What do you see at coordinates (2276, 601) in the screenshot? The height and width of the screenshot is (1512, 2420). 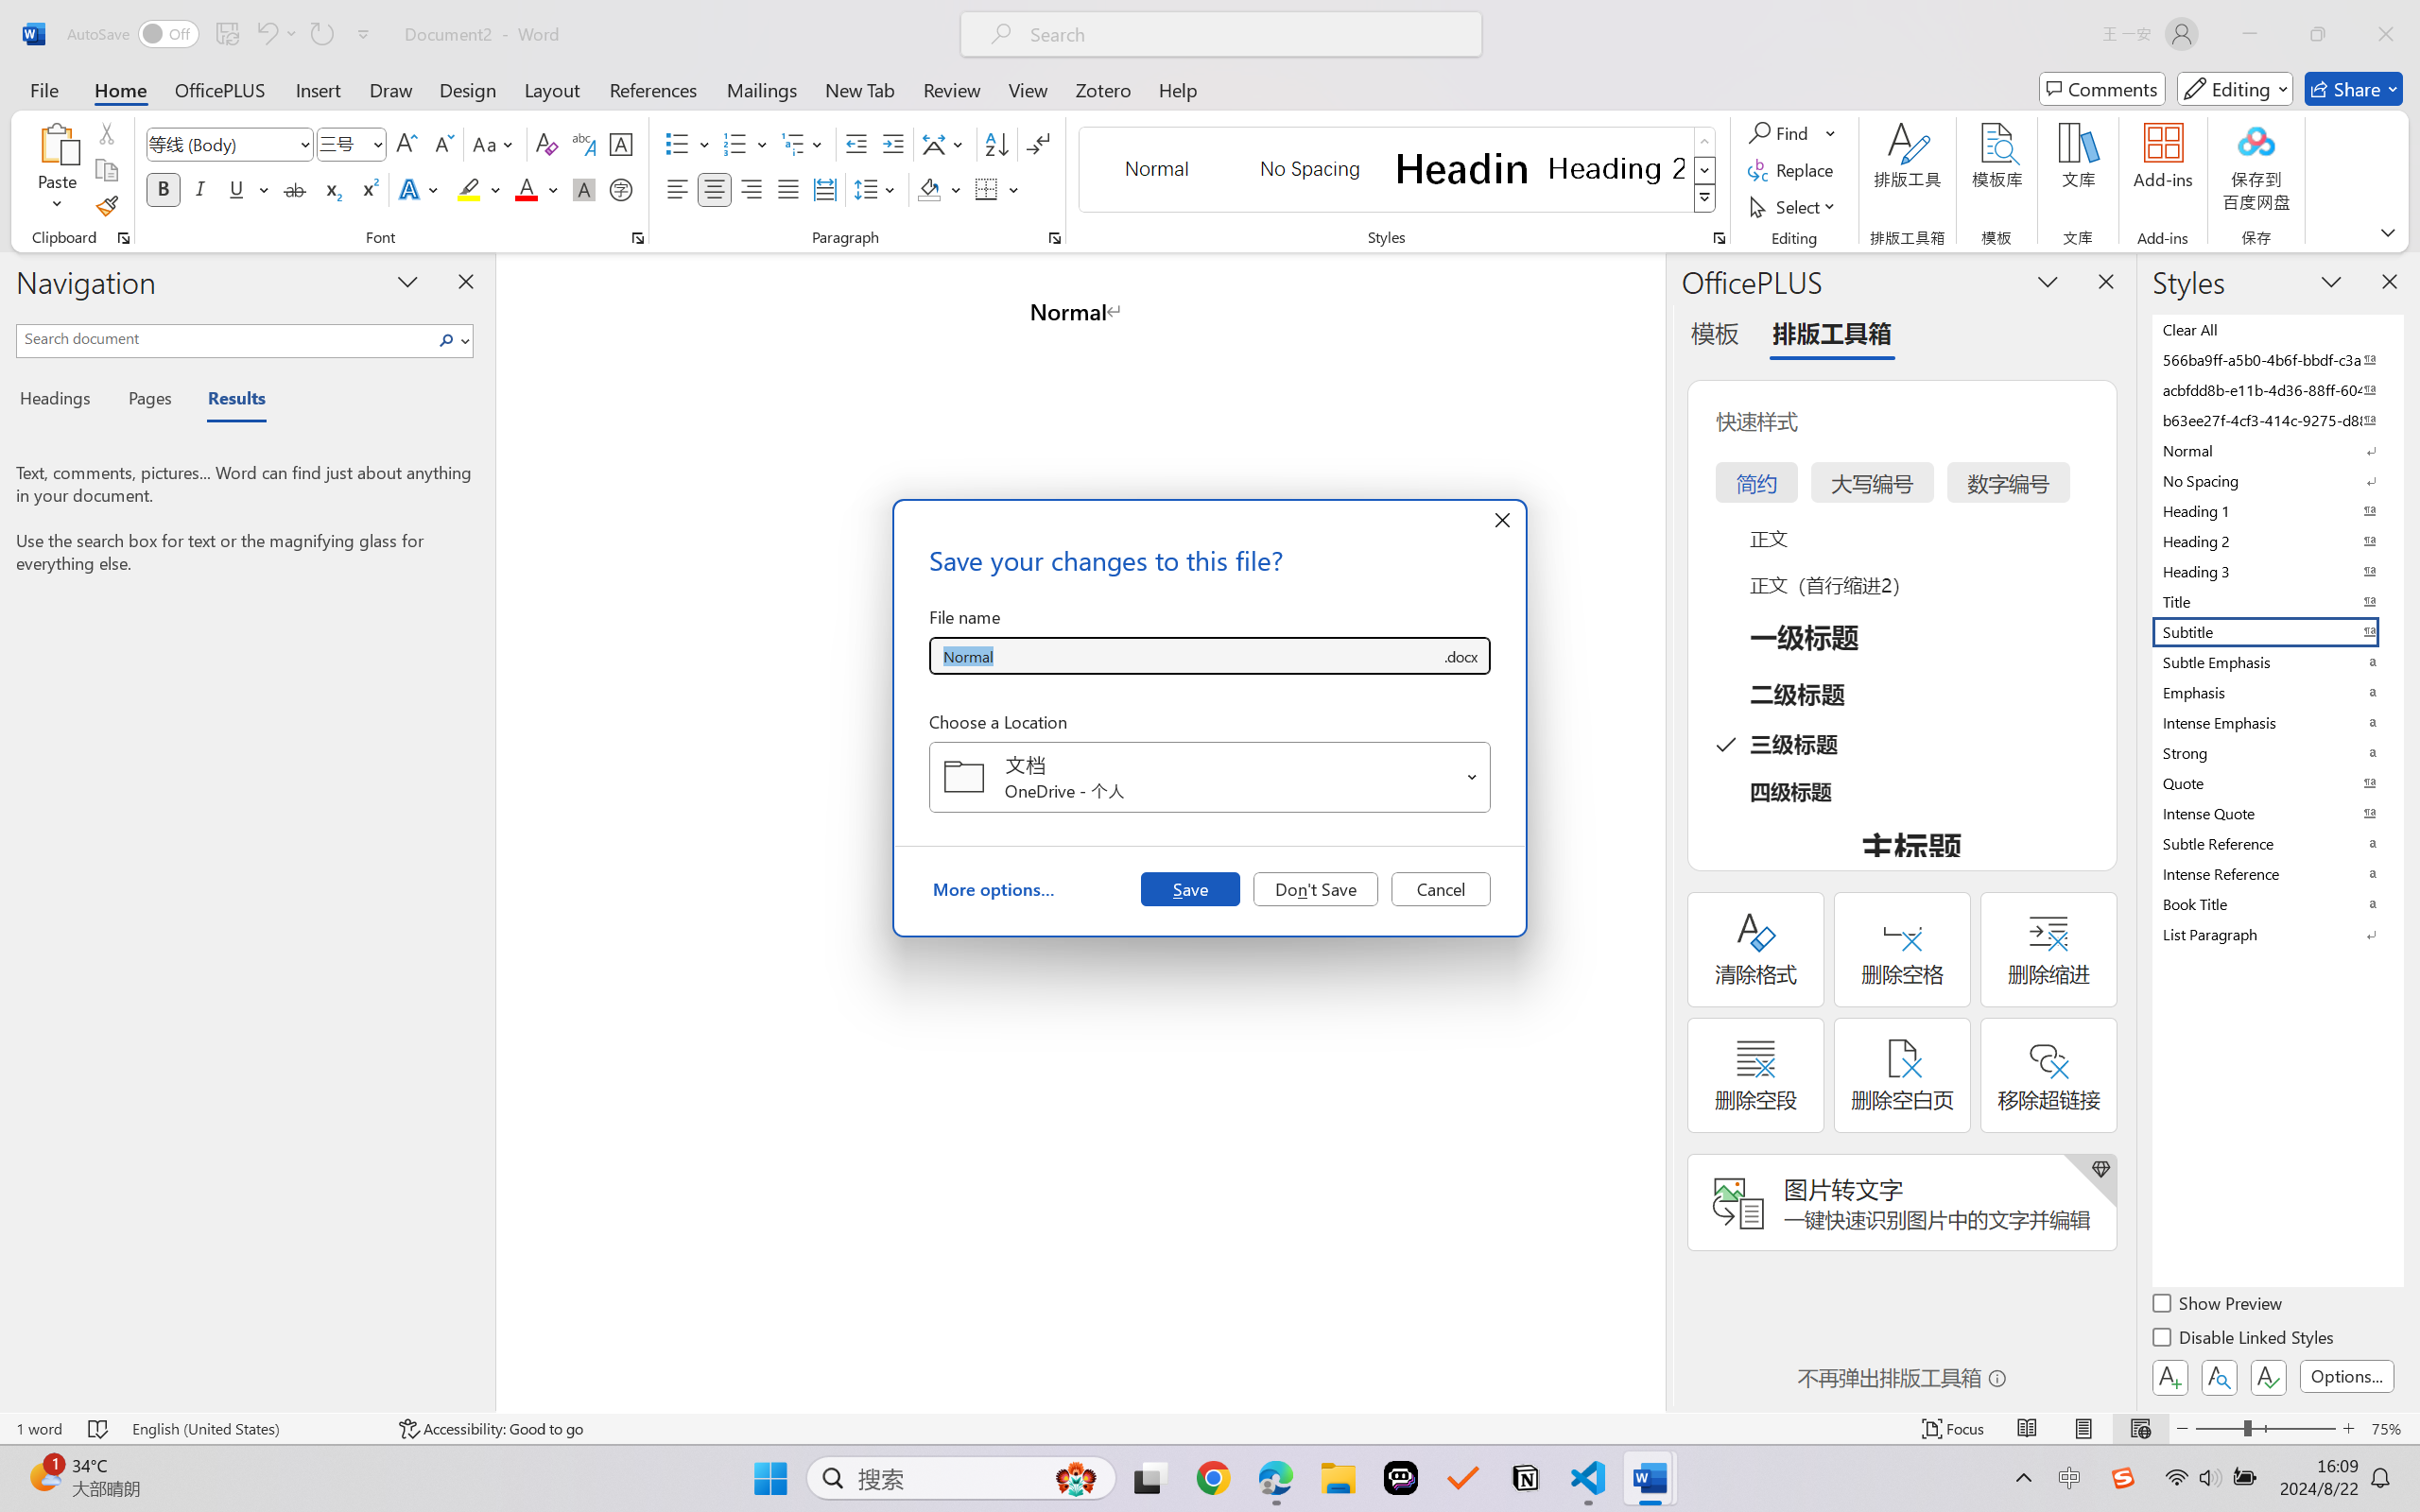 I see `Title` at bounding box center [2276, 601].